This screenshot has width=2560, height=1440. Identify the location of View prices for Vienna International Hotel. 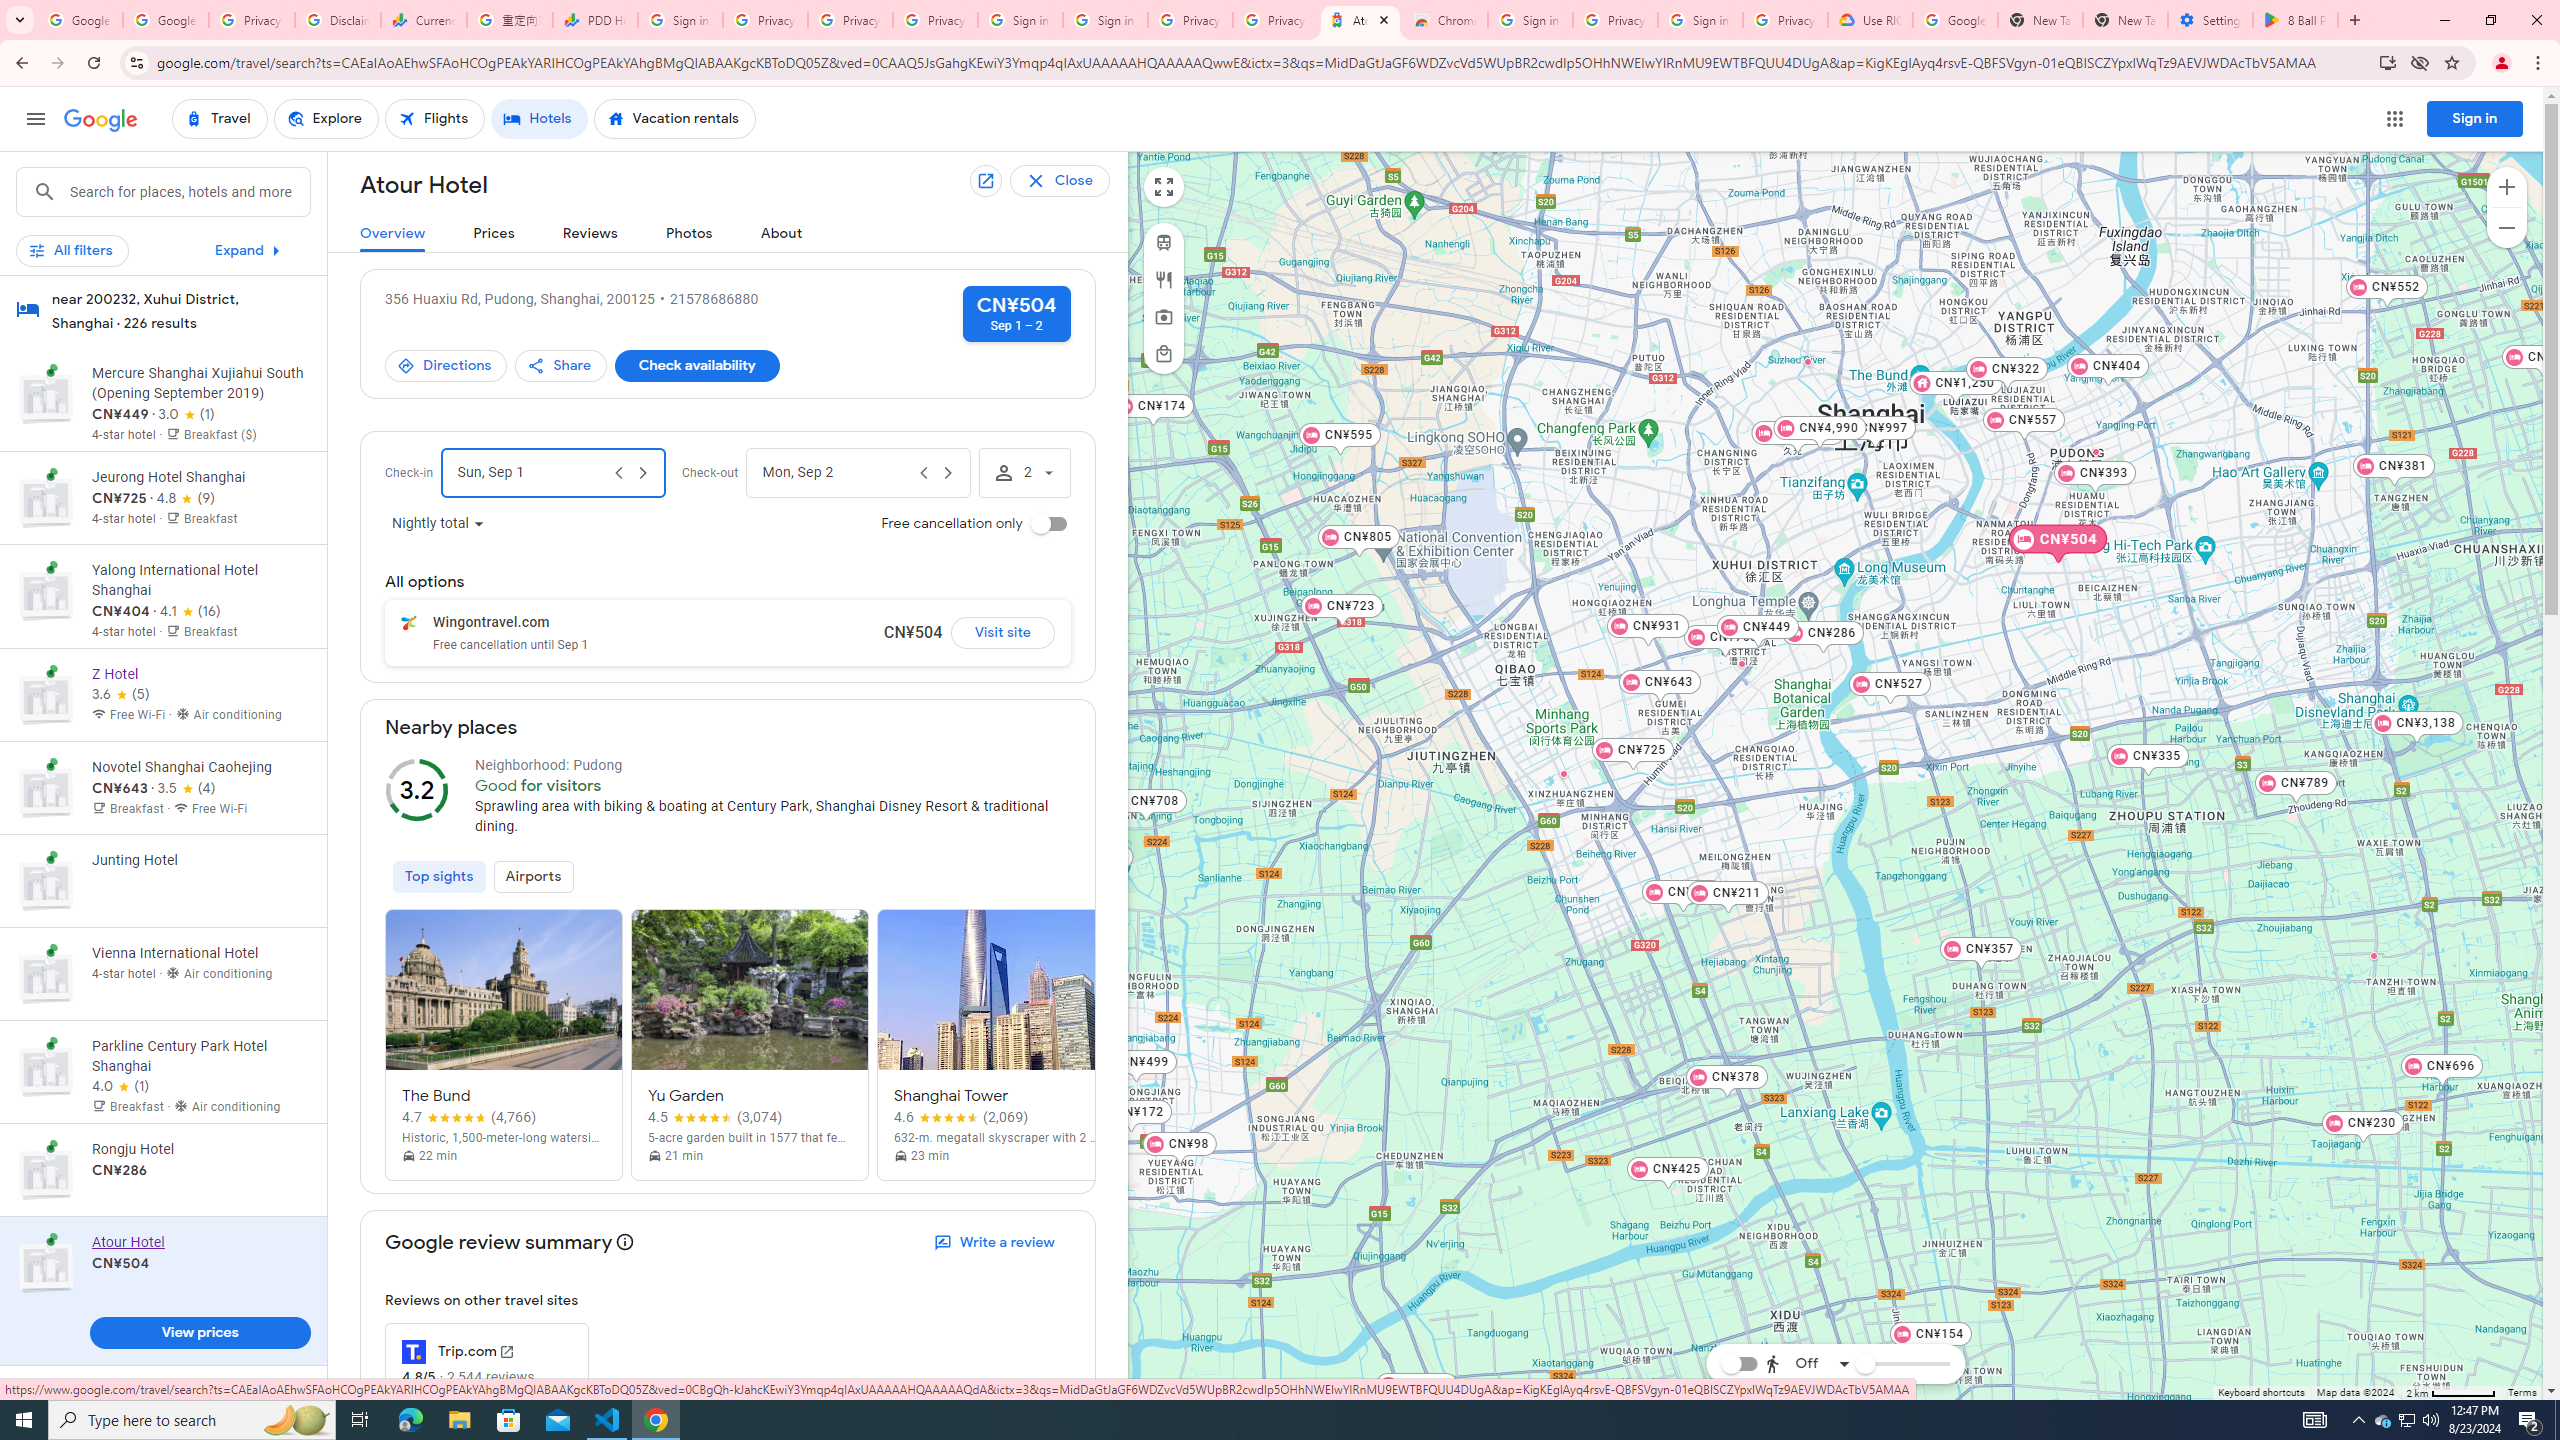
(199, 1044).